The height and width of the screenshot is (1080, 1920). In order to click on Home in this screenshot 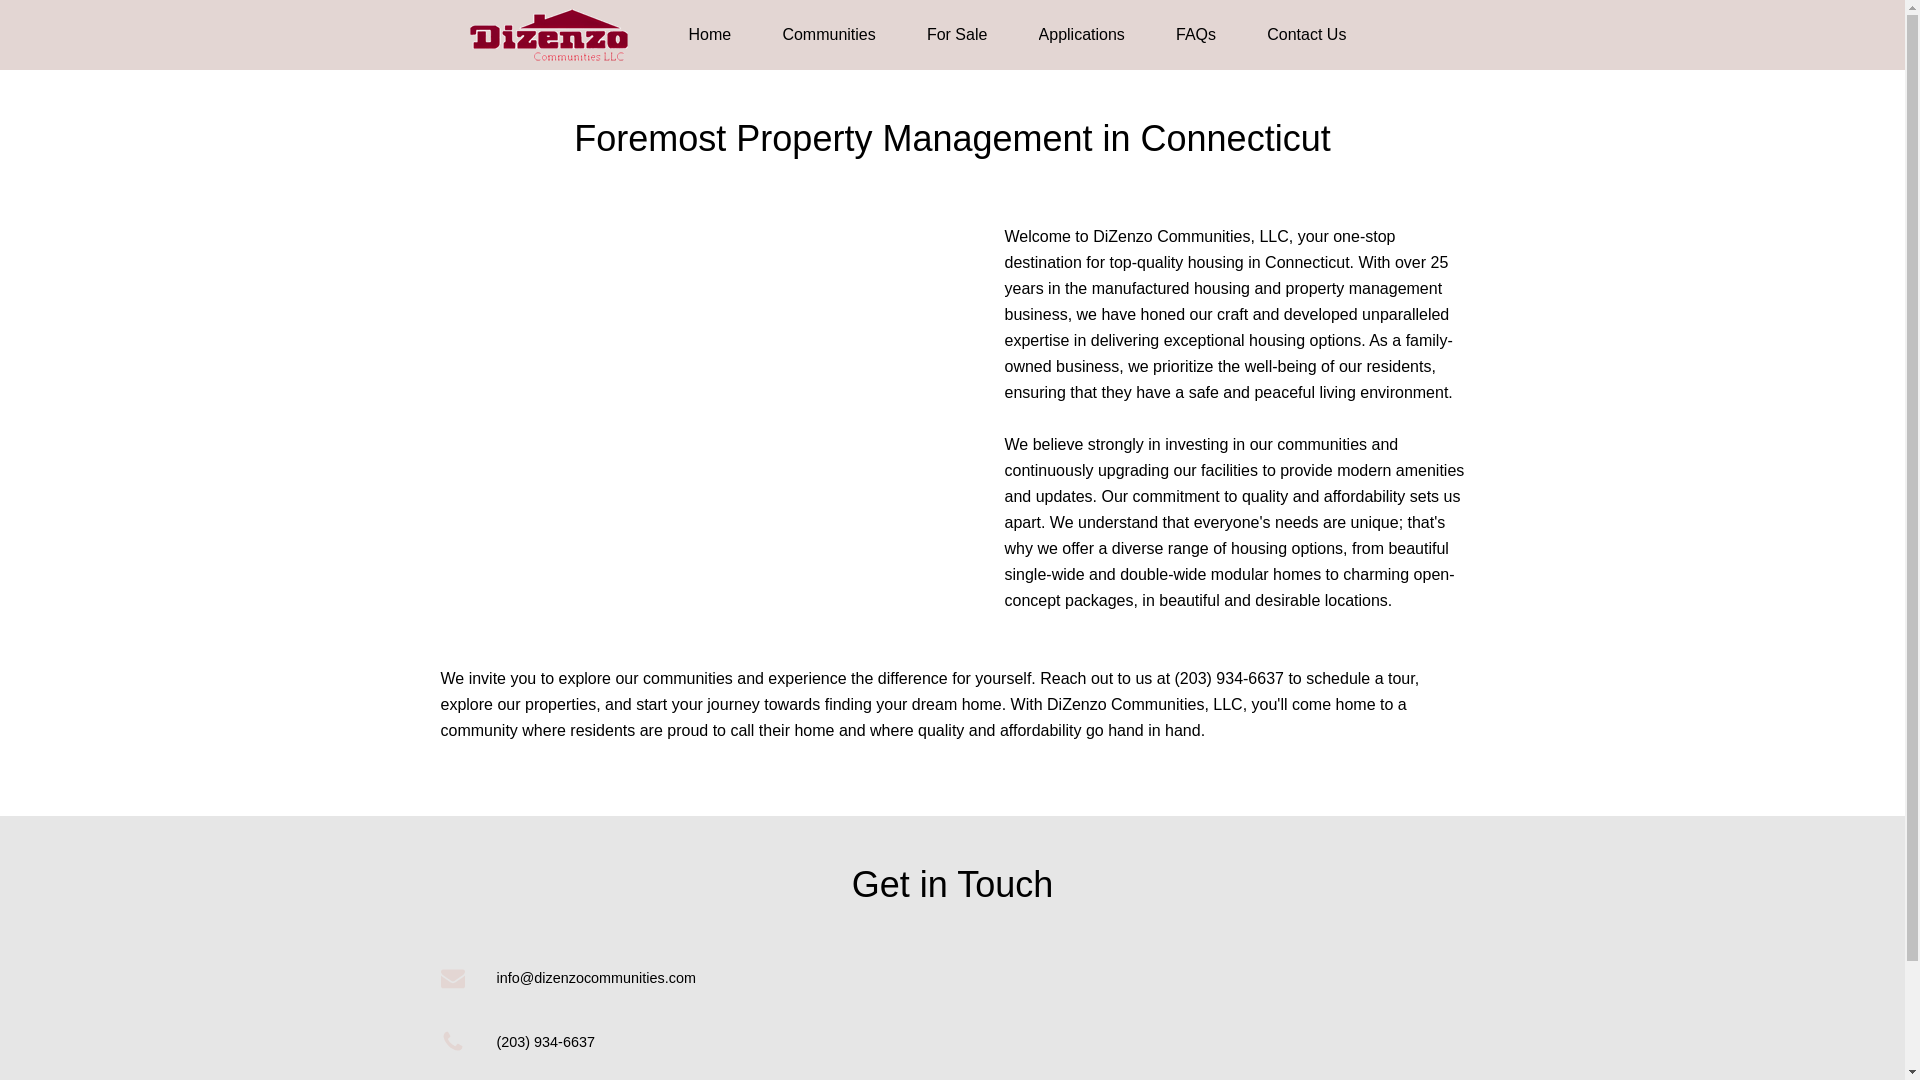, I will do `click(709, 34)`.